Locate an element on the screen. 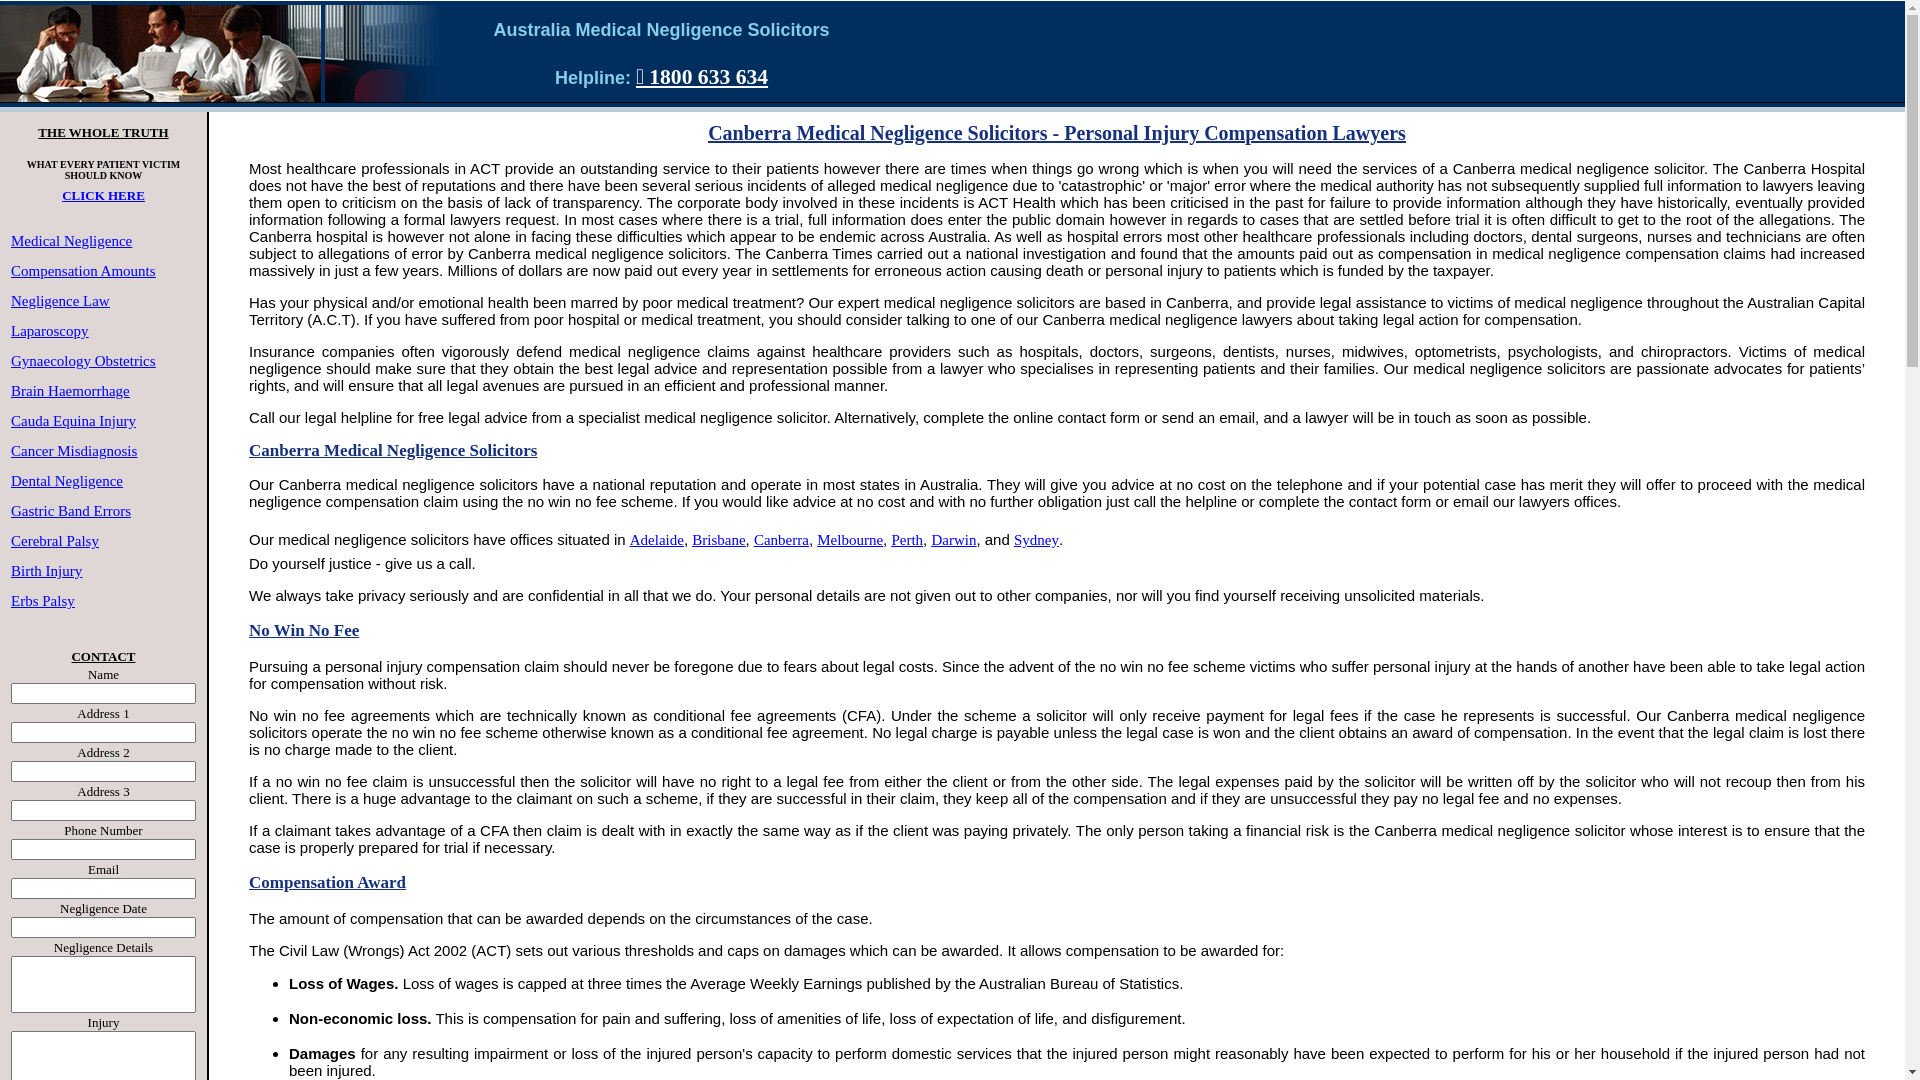 The image size is (1920, 1080). Darwin is located at coordinates (954, 540).